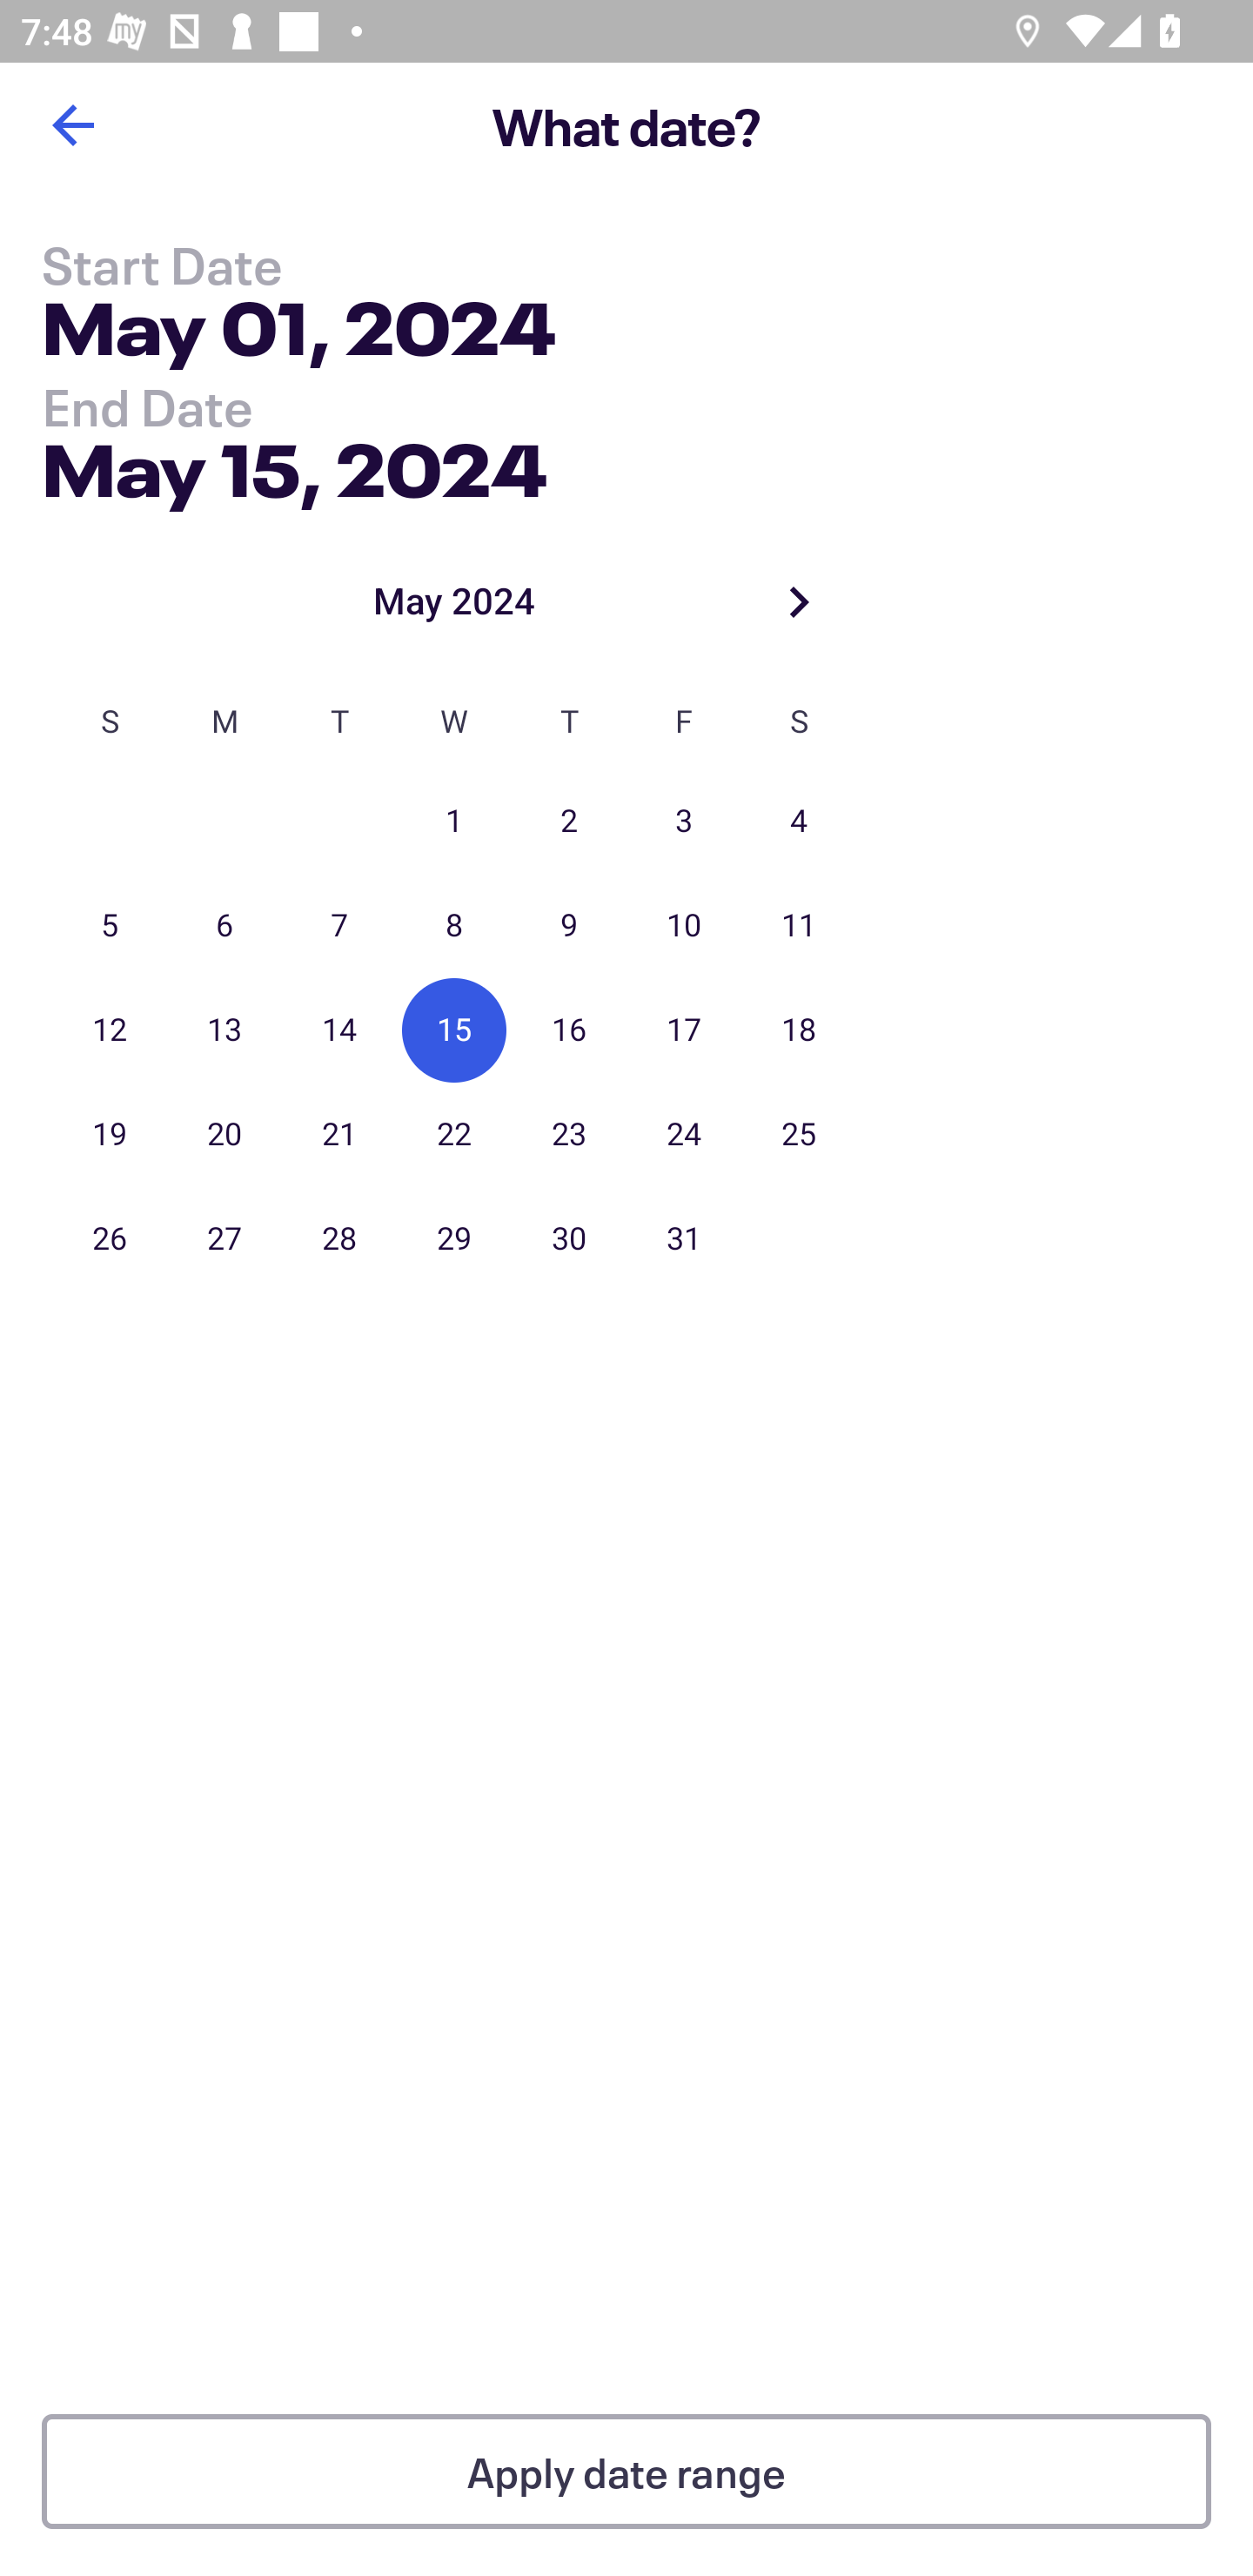 Image resolution: width=1253 pixels, height=2576 pixels. Describe the element at coordinates (339, 926) in the screenshot. I see `7 07 May 2024` at that location.